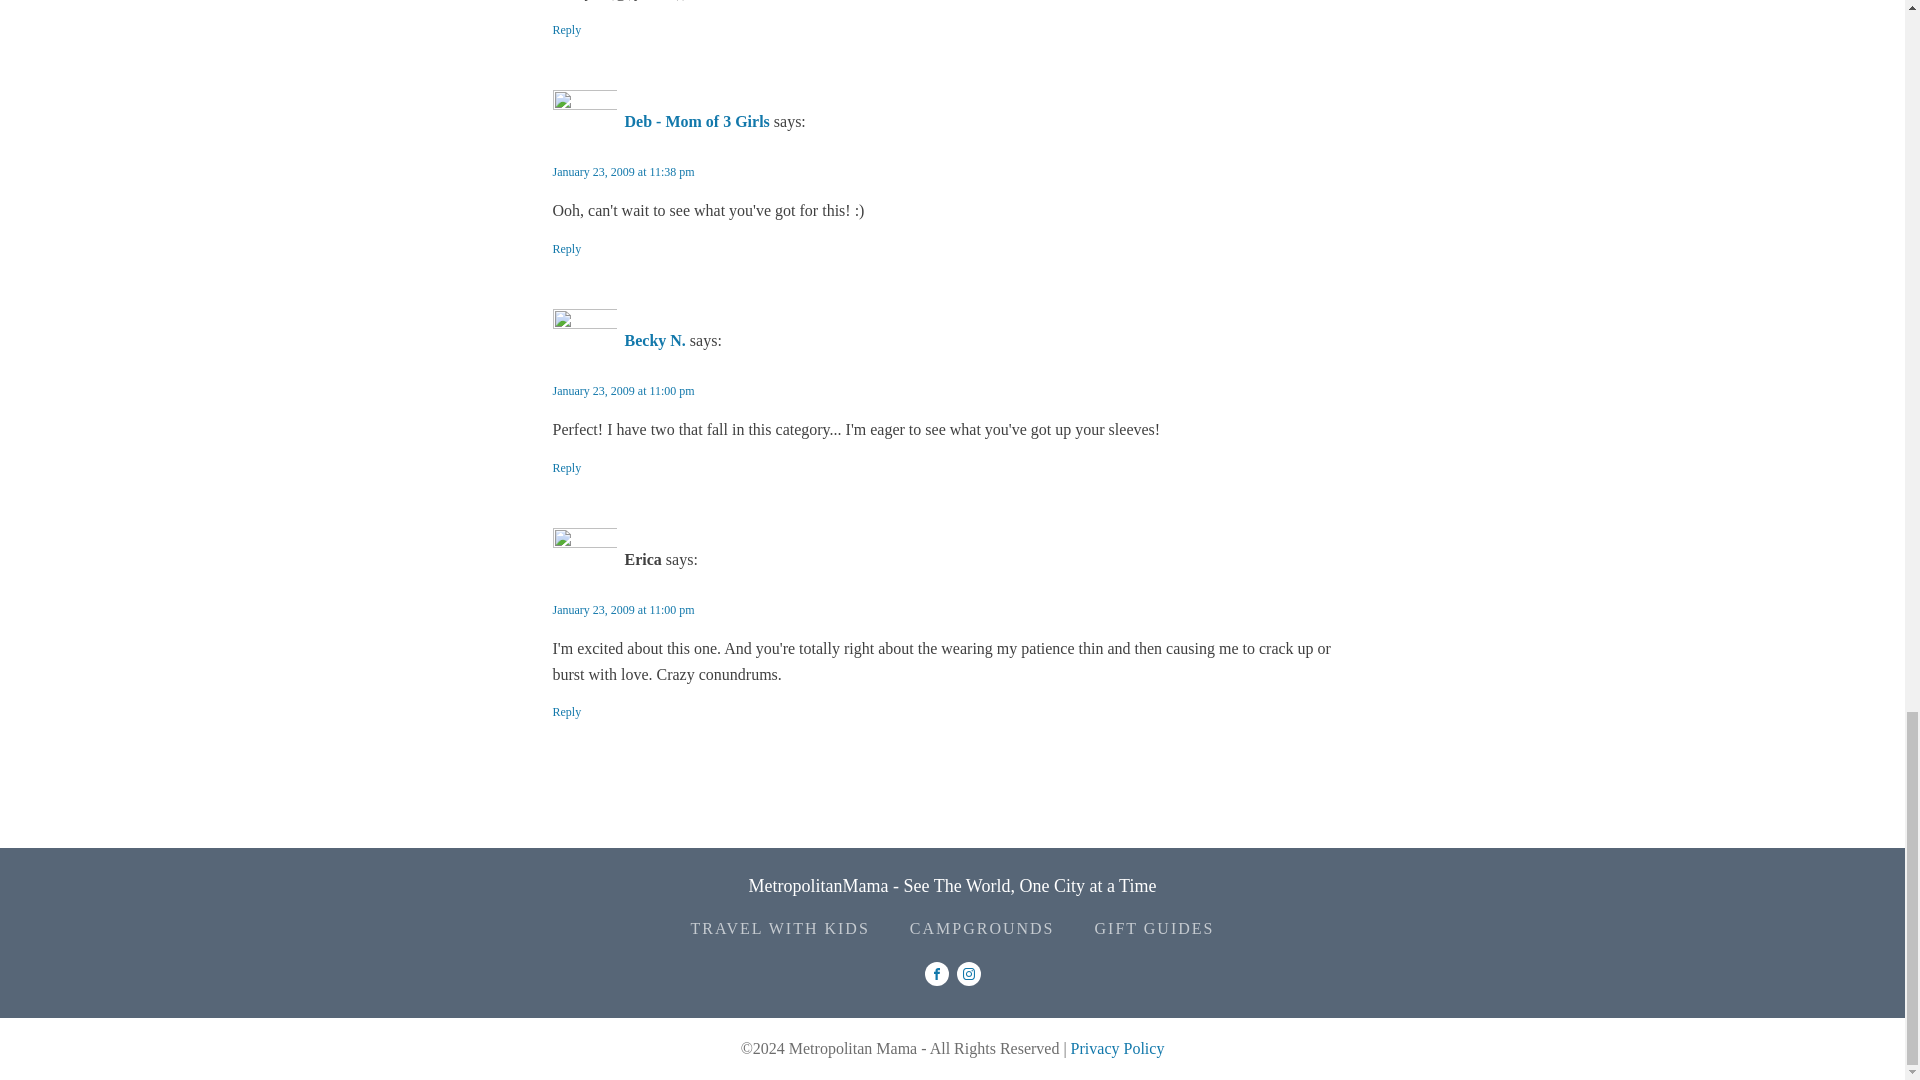 Image resolution: width=1920 pixels, height=1080 pixels. What do you see at coordinates (566, 468) in the screenshot?
I see `Reply` at bounding box center [566, 468].